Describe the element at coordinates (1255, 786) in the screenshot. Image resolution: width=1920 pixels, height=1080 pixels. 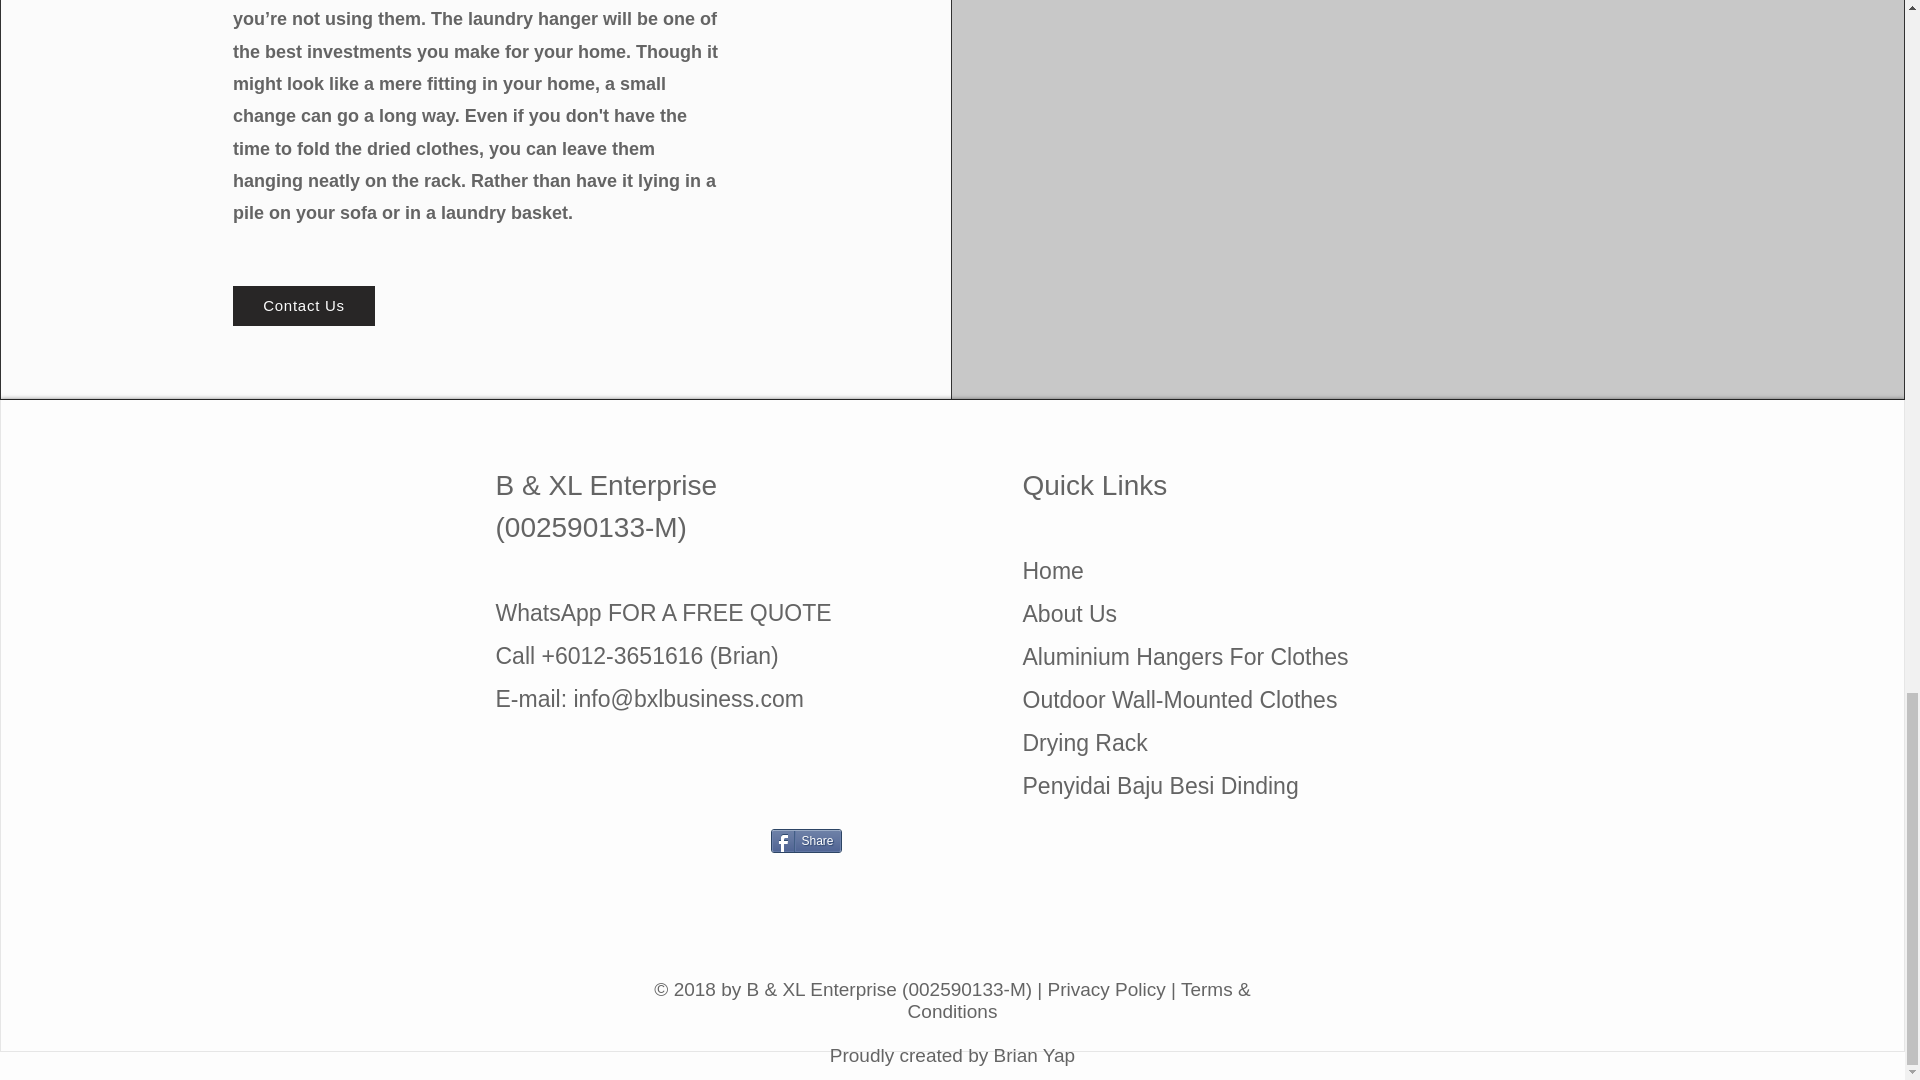
I see `Dinding` at that location.